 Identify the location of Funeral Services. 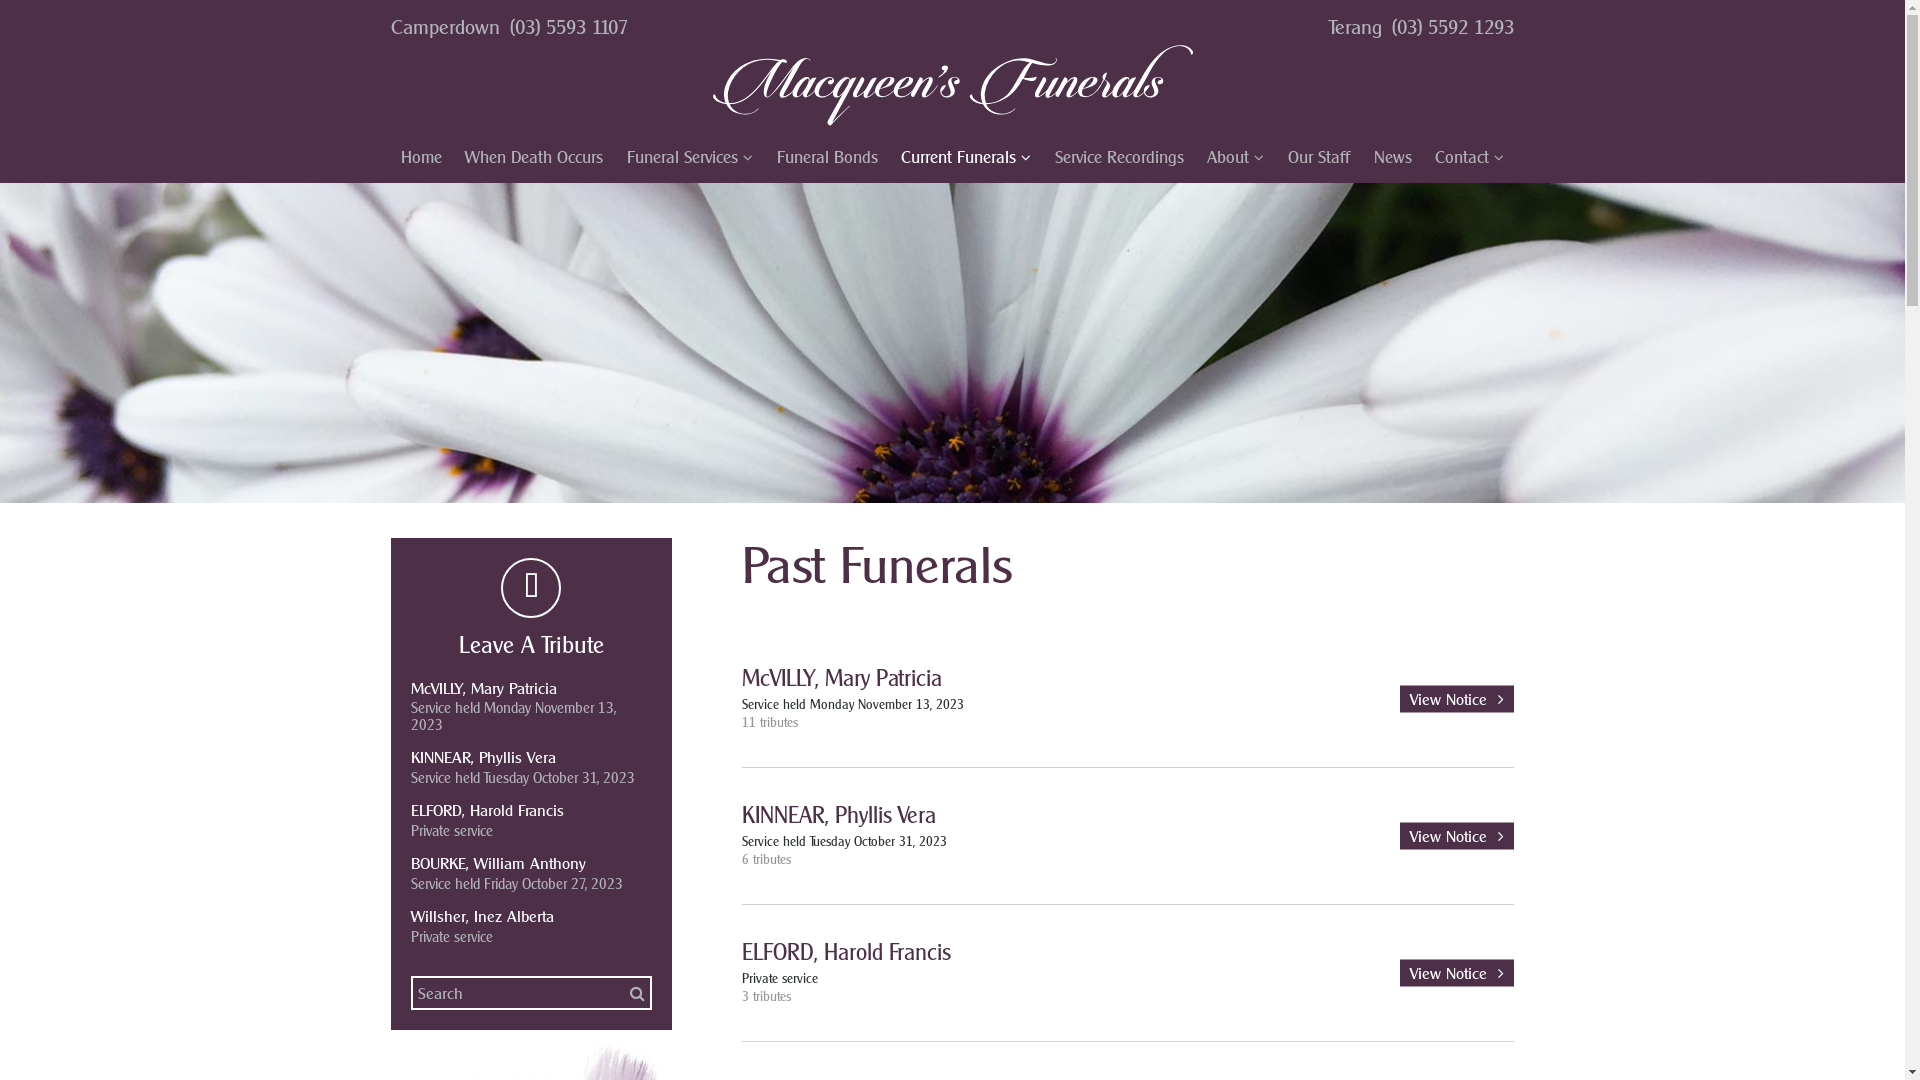
(690, 158).